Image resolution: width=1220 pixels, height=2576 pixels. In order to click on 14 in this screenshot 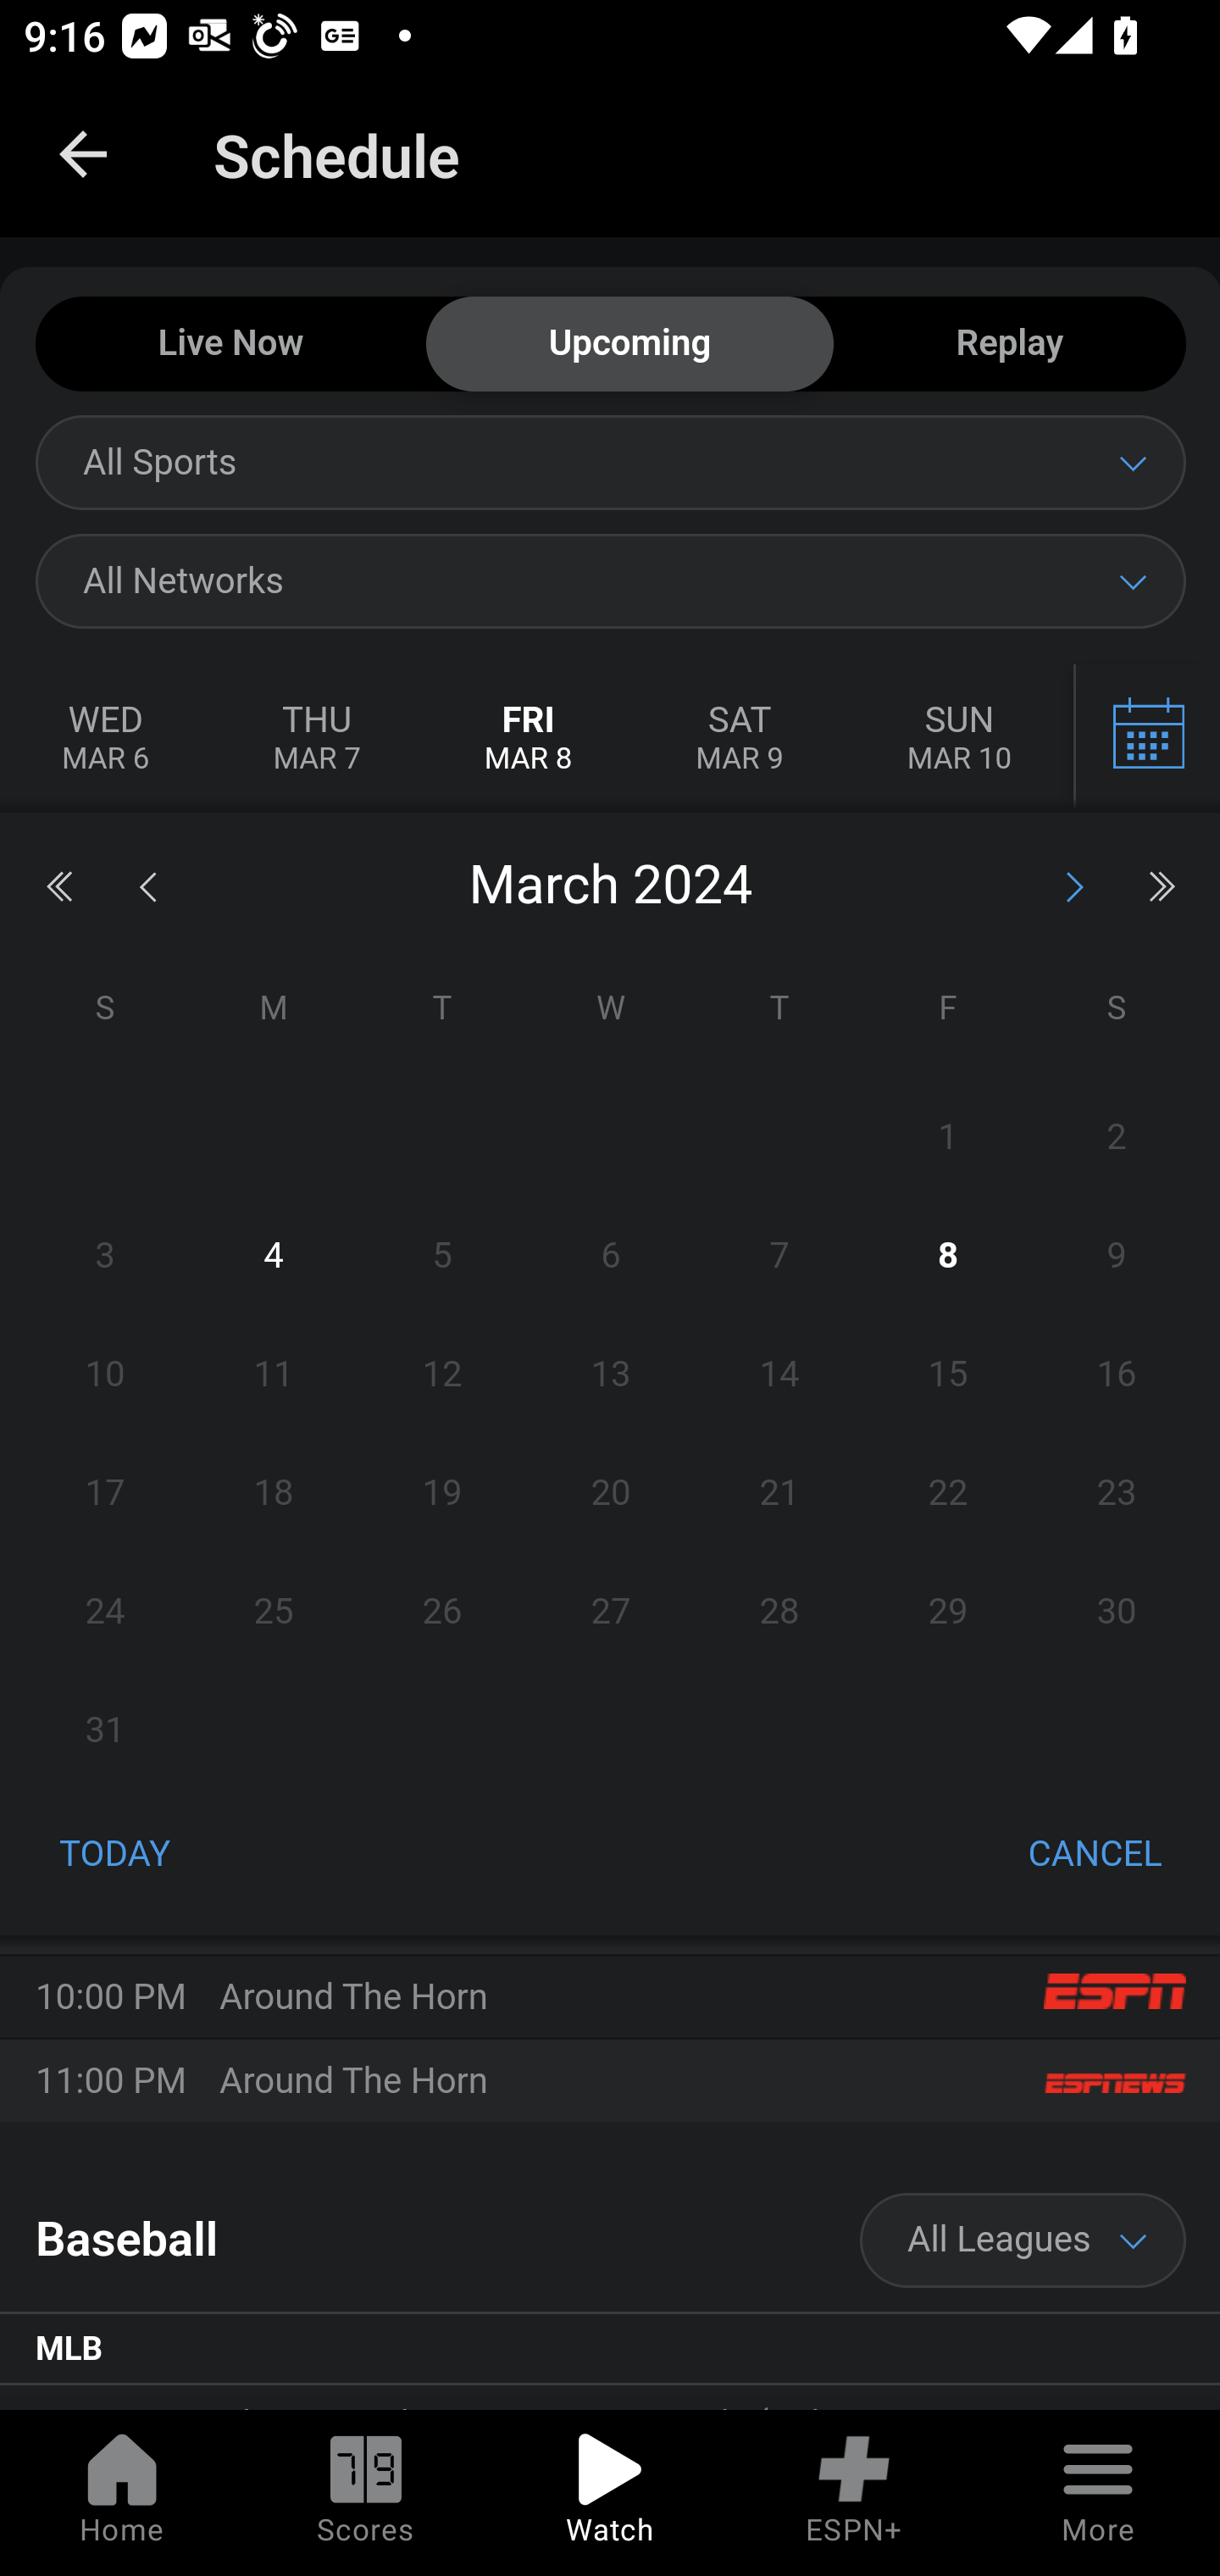, I will do `click(778, 1374)`.